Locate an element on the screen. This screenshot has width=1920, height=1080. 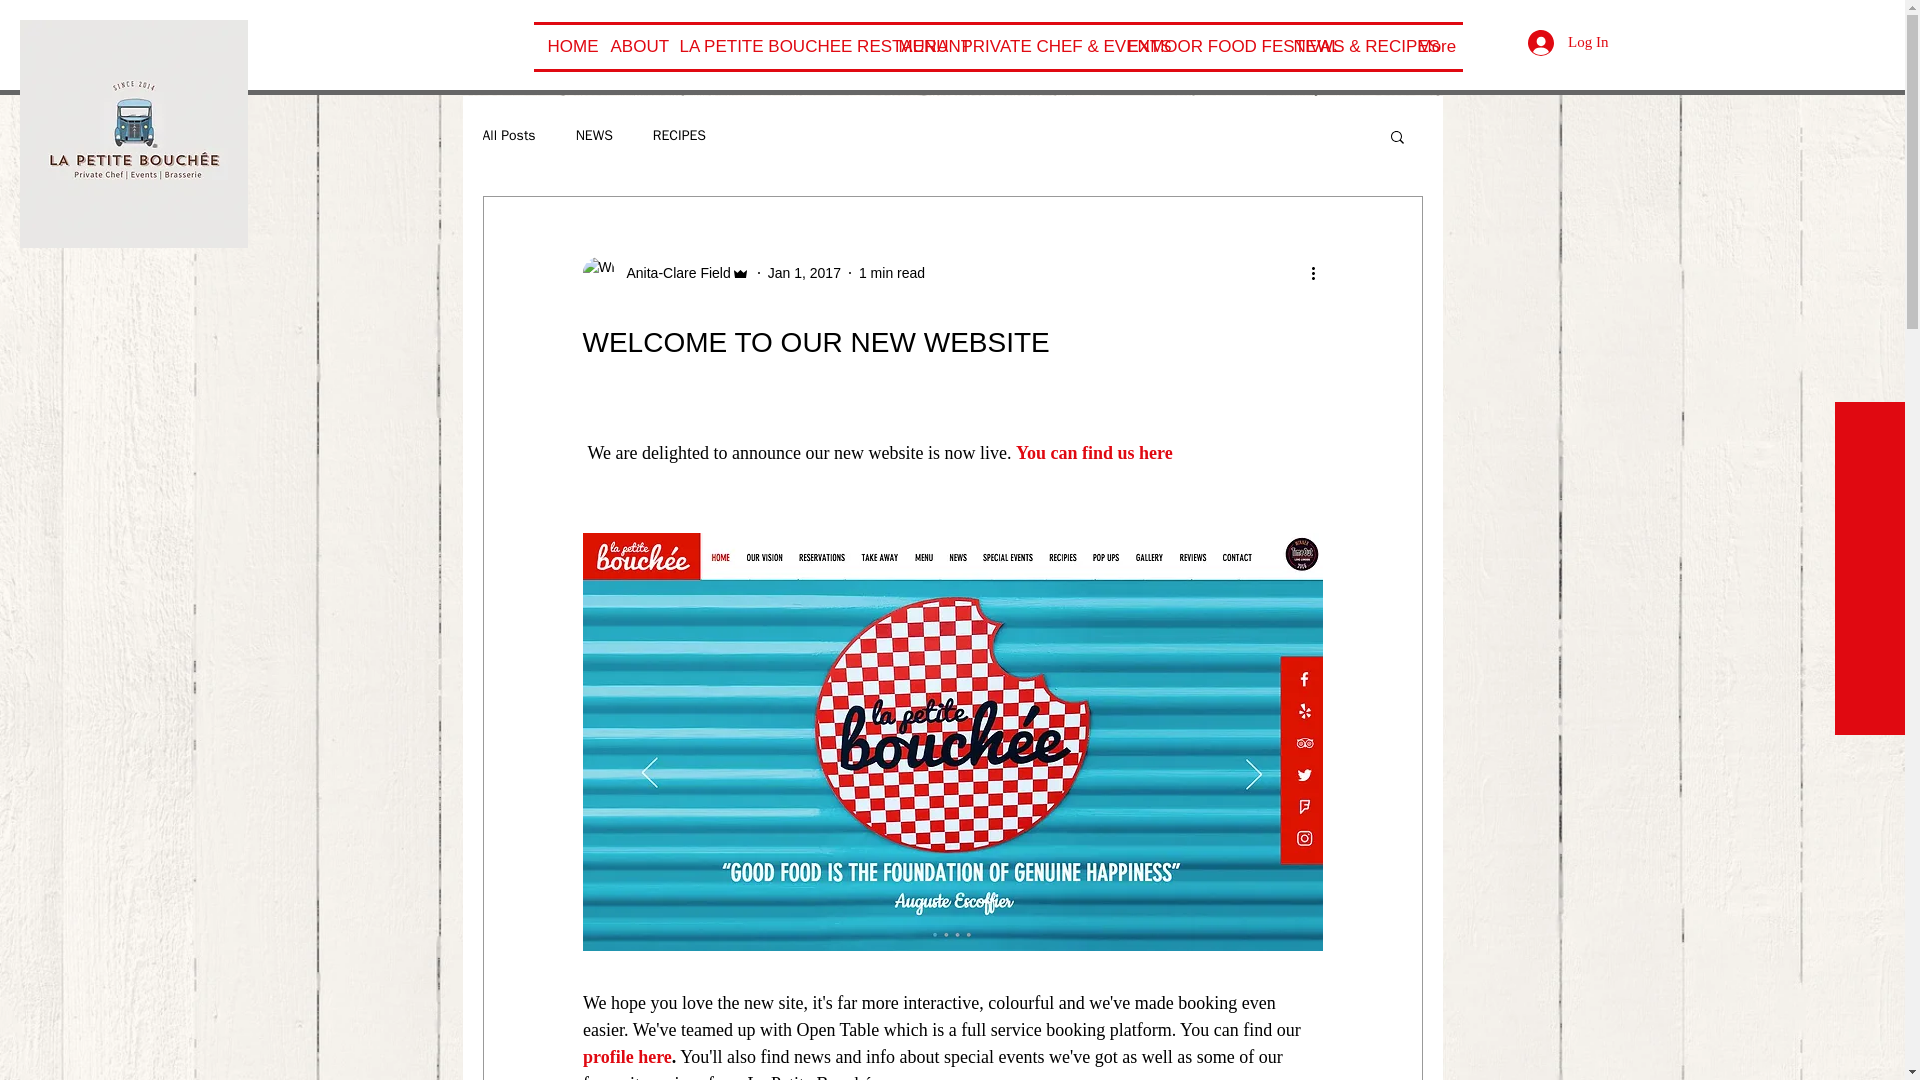
You can find us here is located at coordinates (1093, 452).